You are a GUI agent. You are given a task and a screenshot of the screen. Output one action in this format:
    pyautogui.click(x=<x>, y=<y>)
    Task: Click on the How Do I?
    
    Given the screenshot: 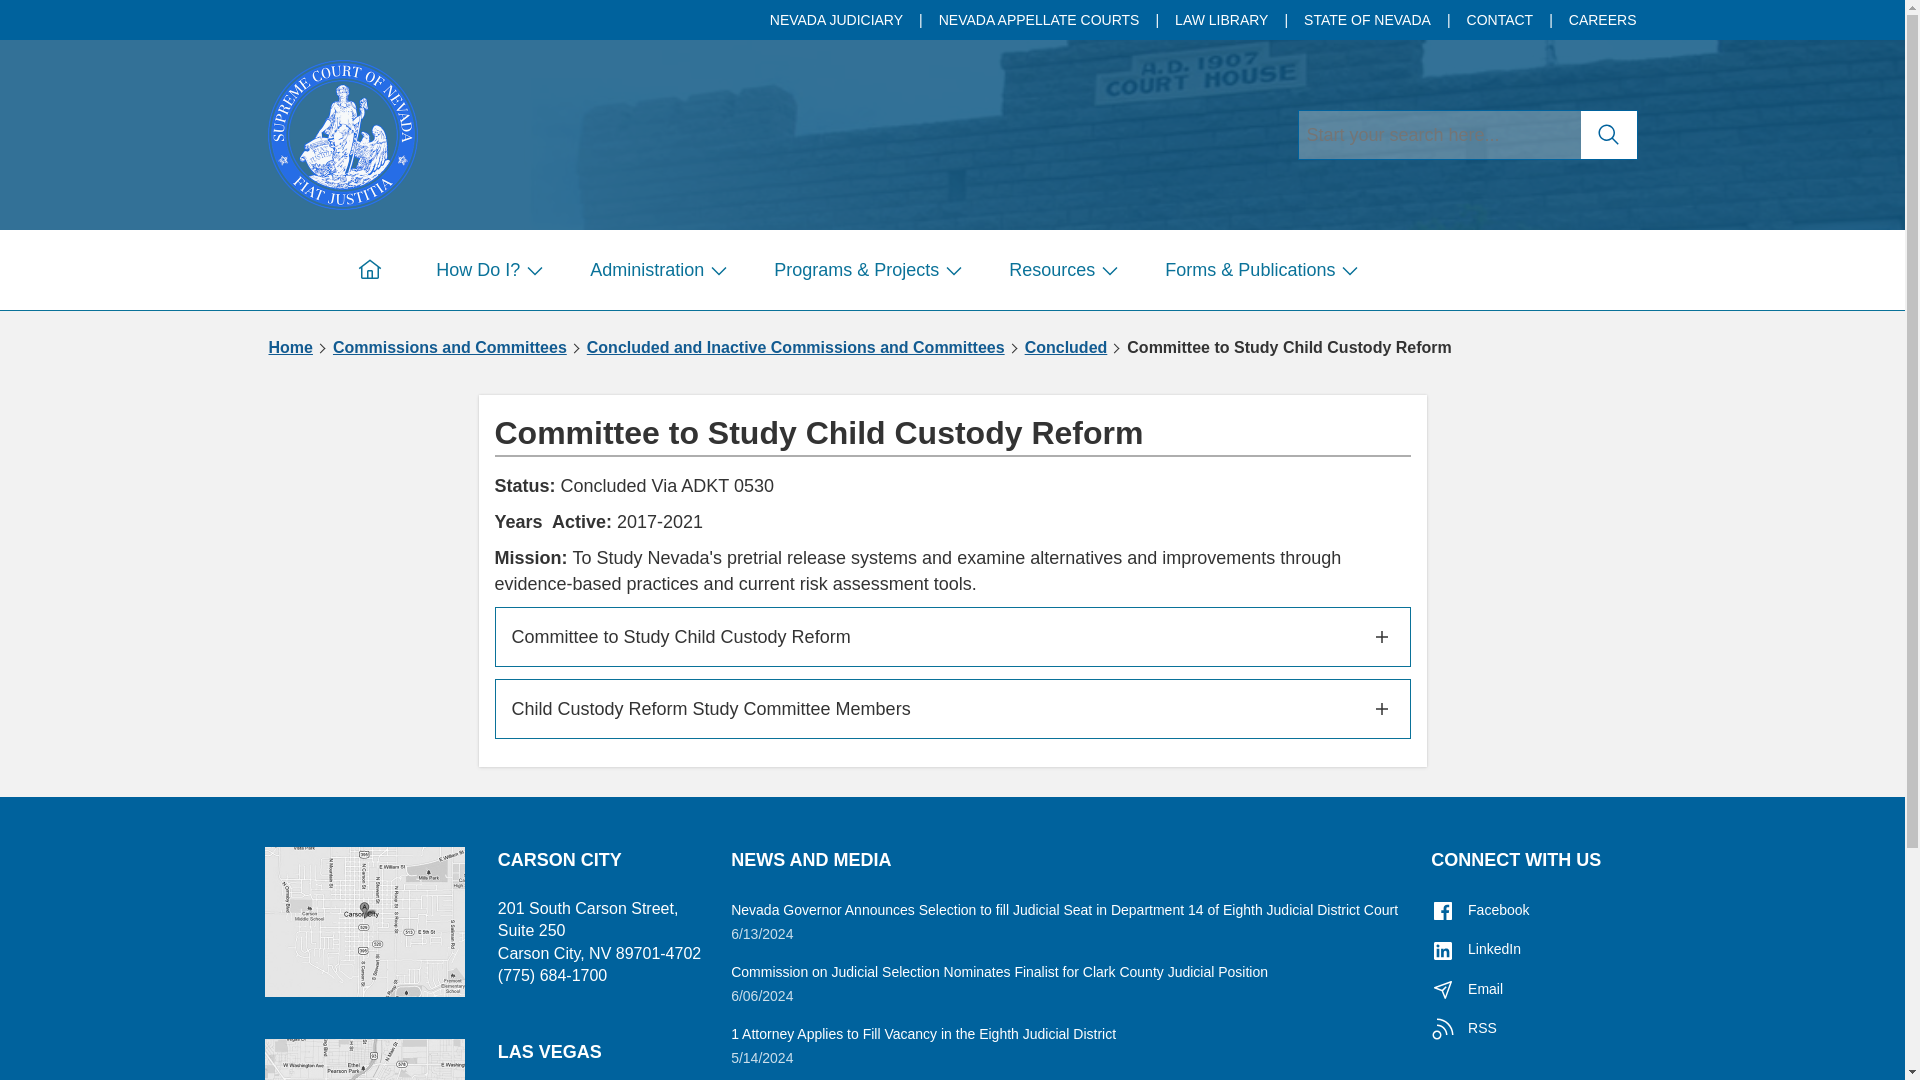 What is the action you would take?
    pyautogui.click(x=485, y=270)
    